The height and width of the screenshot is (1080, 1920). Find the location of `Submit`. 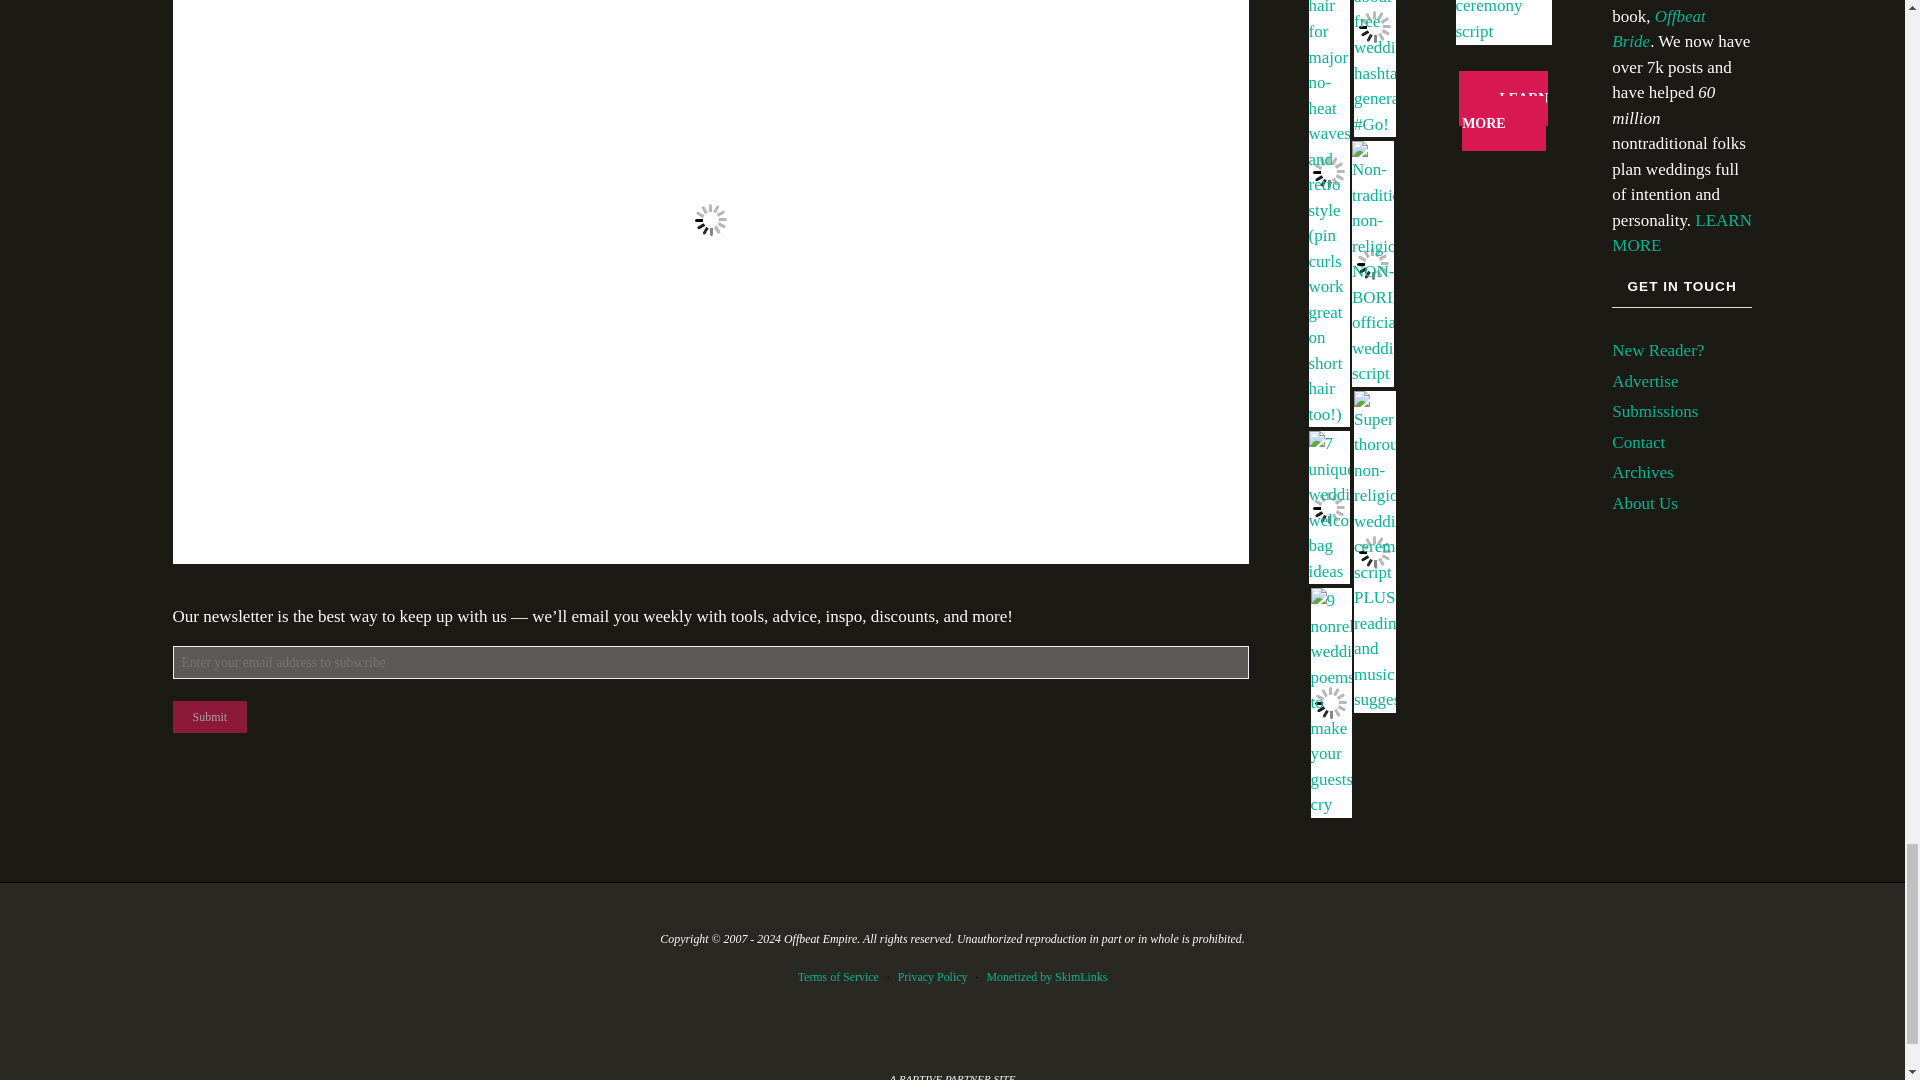

Submit is located at coordinates (210, 716).